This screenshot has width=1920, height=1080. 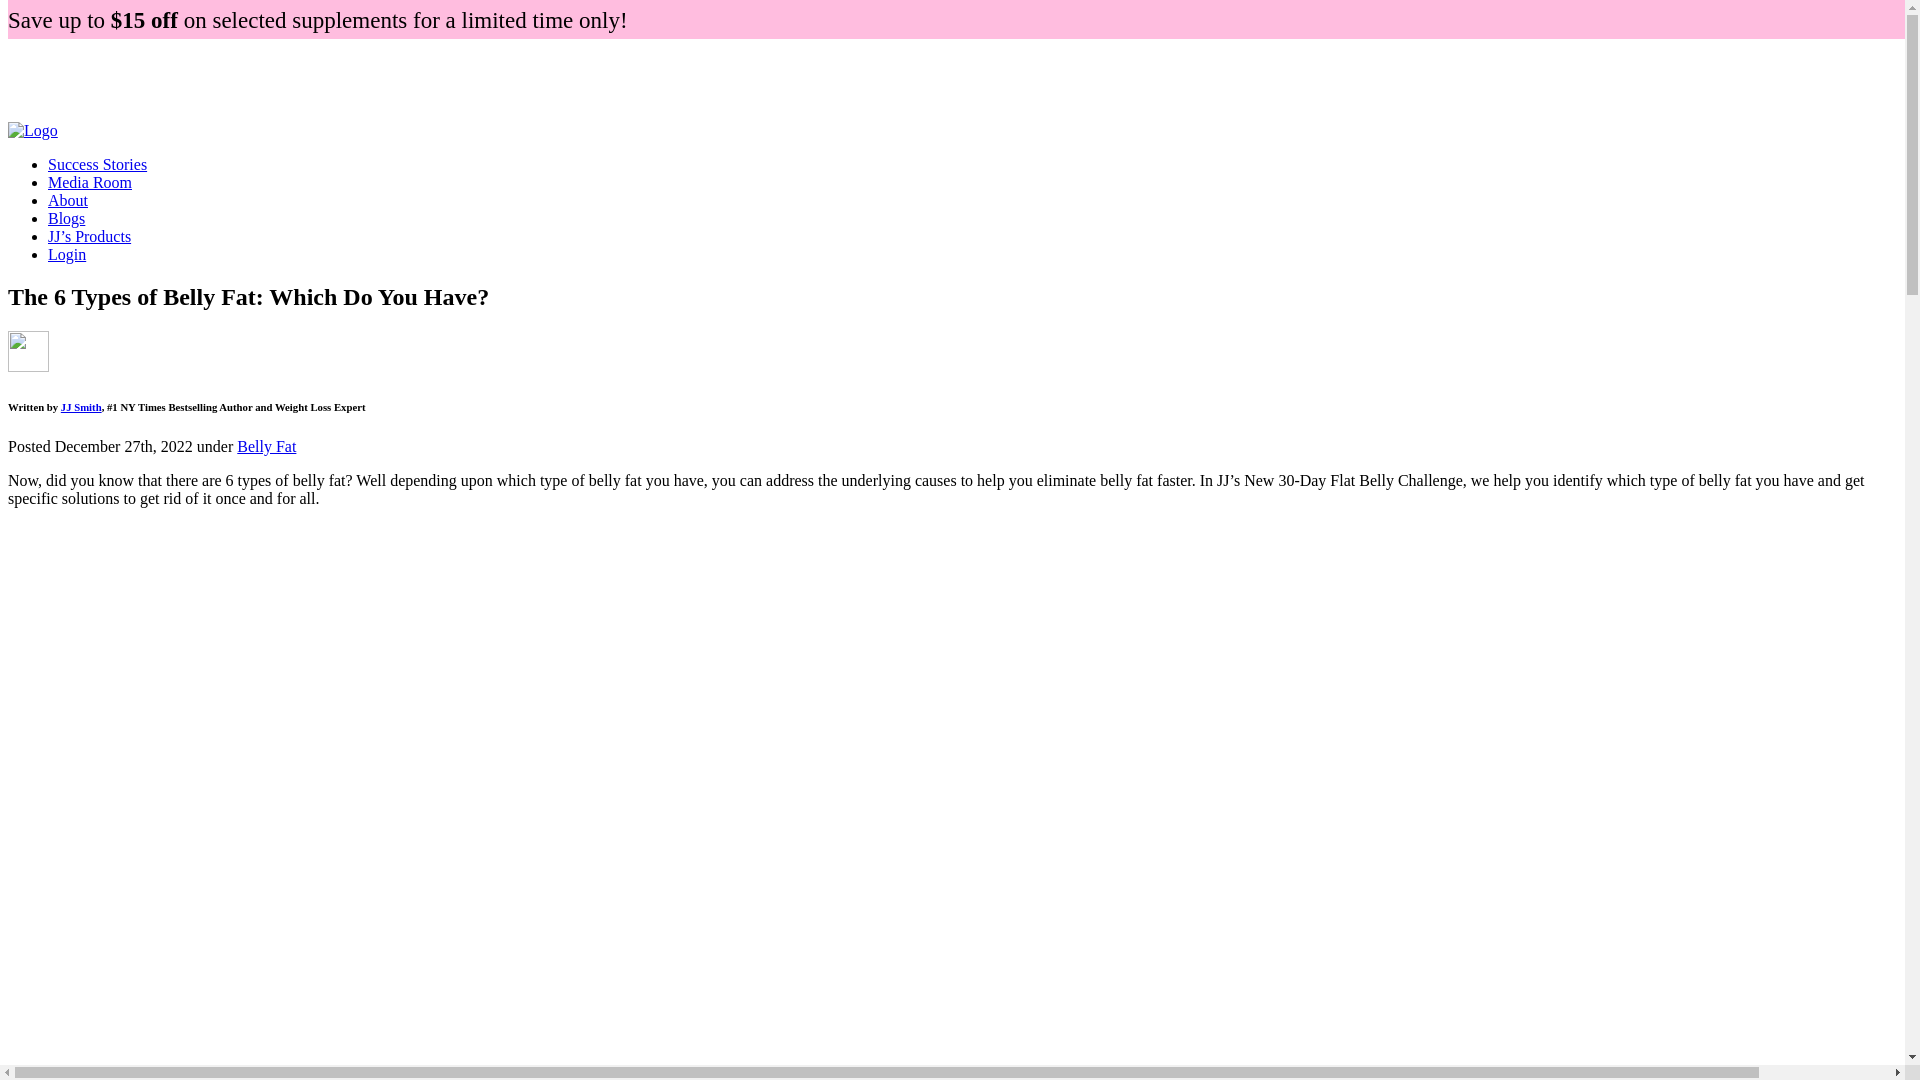 I want to click on Media Room, so click(x=90, y=182).